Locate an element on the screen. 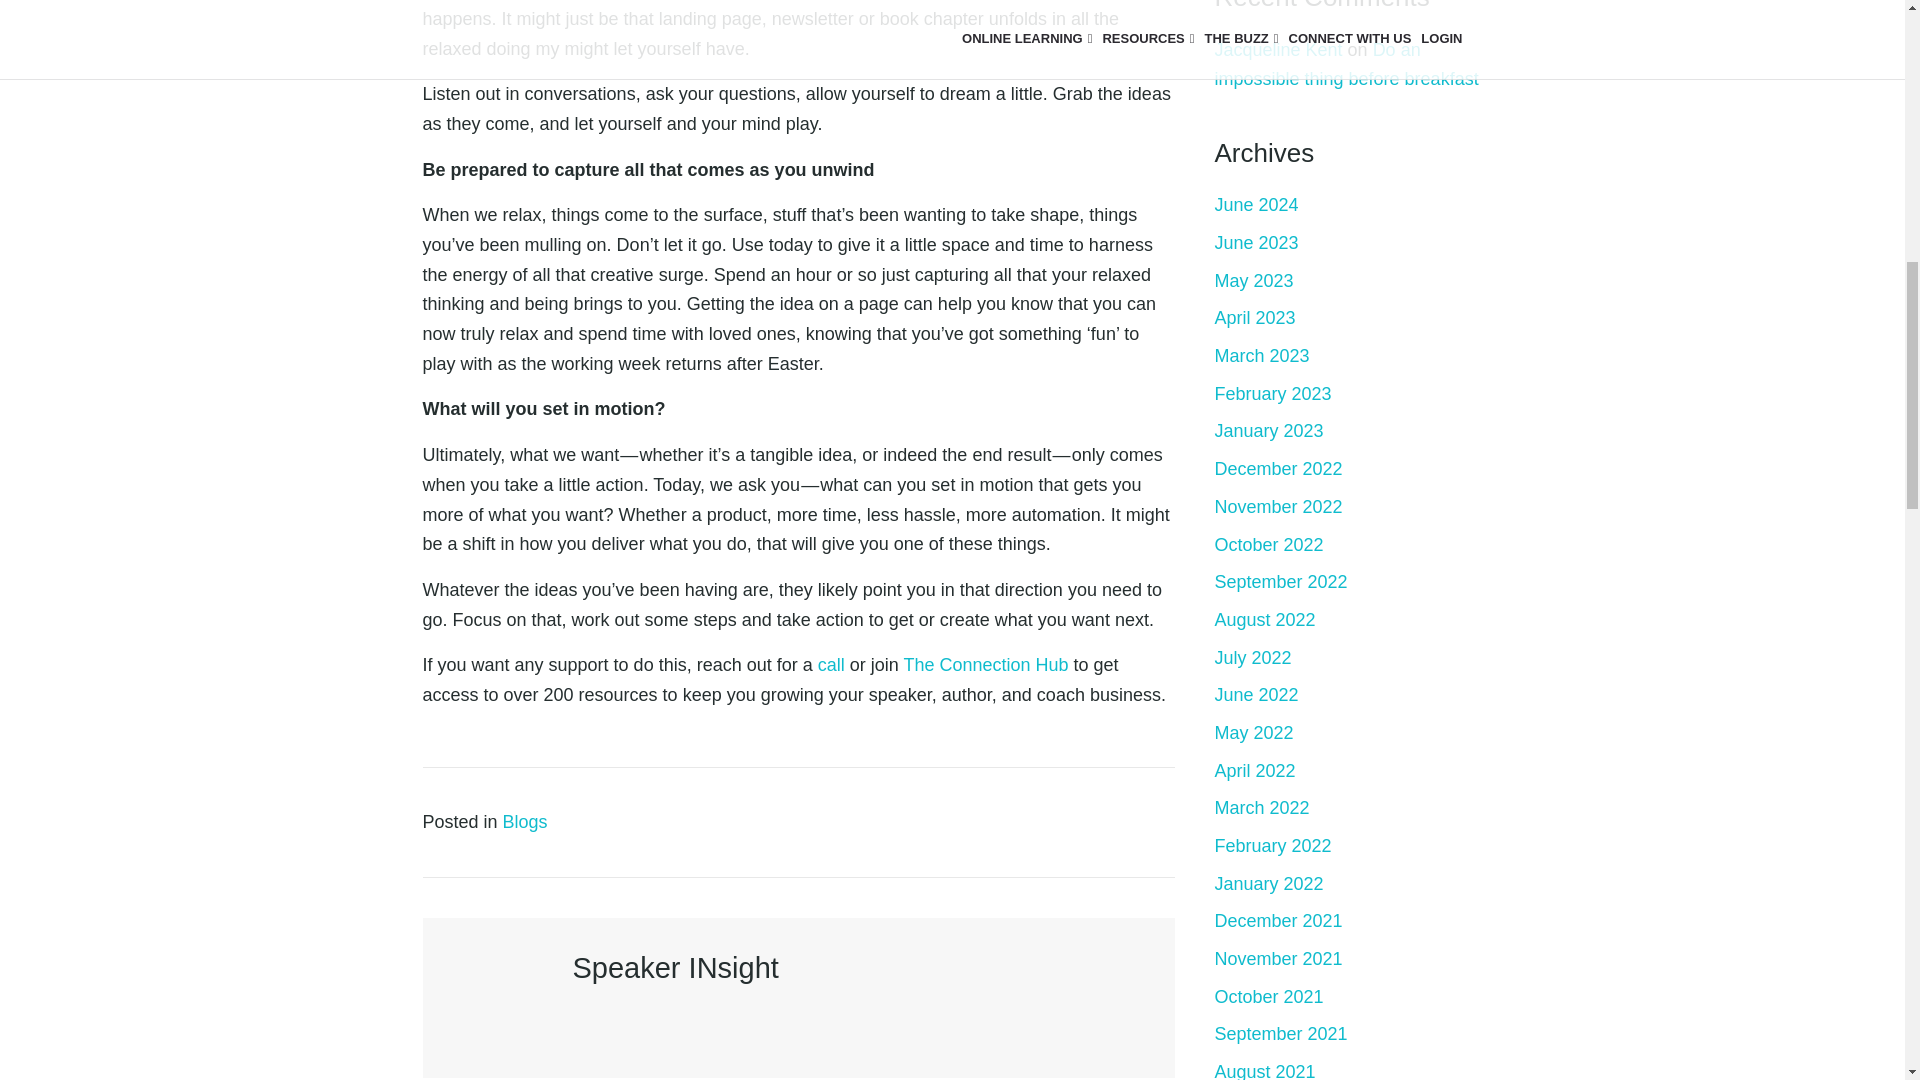  February 2023 is located at coordinates (1272, 394).